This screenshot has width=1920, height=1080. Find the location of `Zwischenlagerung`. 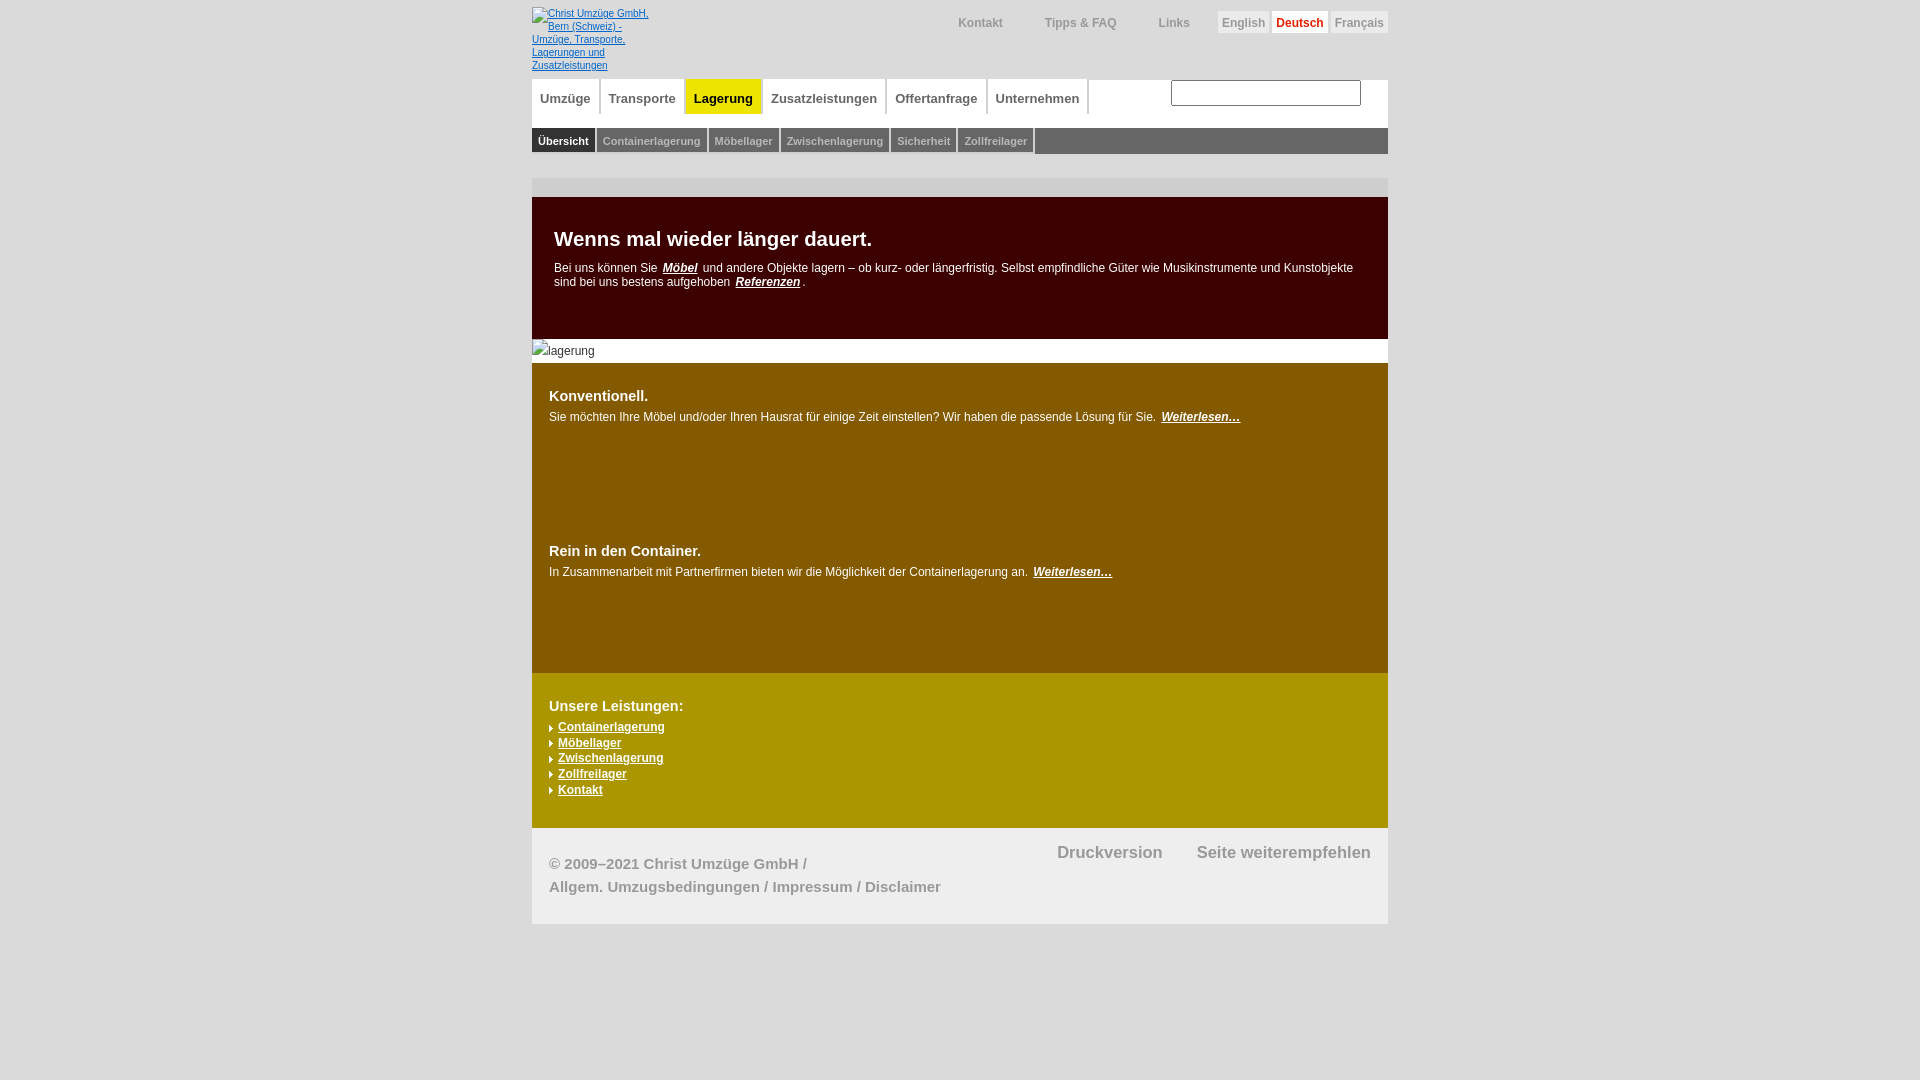

Zwischenlagerung is located at coordinates (610, 758).